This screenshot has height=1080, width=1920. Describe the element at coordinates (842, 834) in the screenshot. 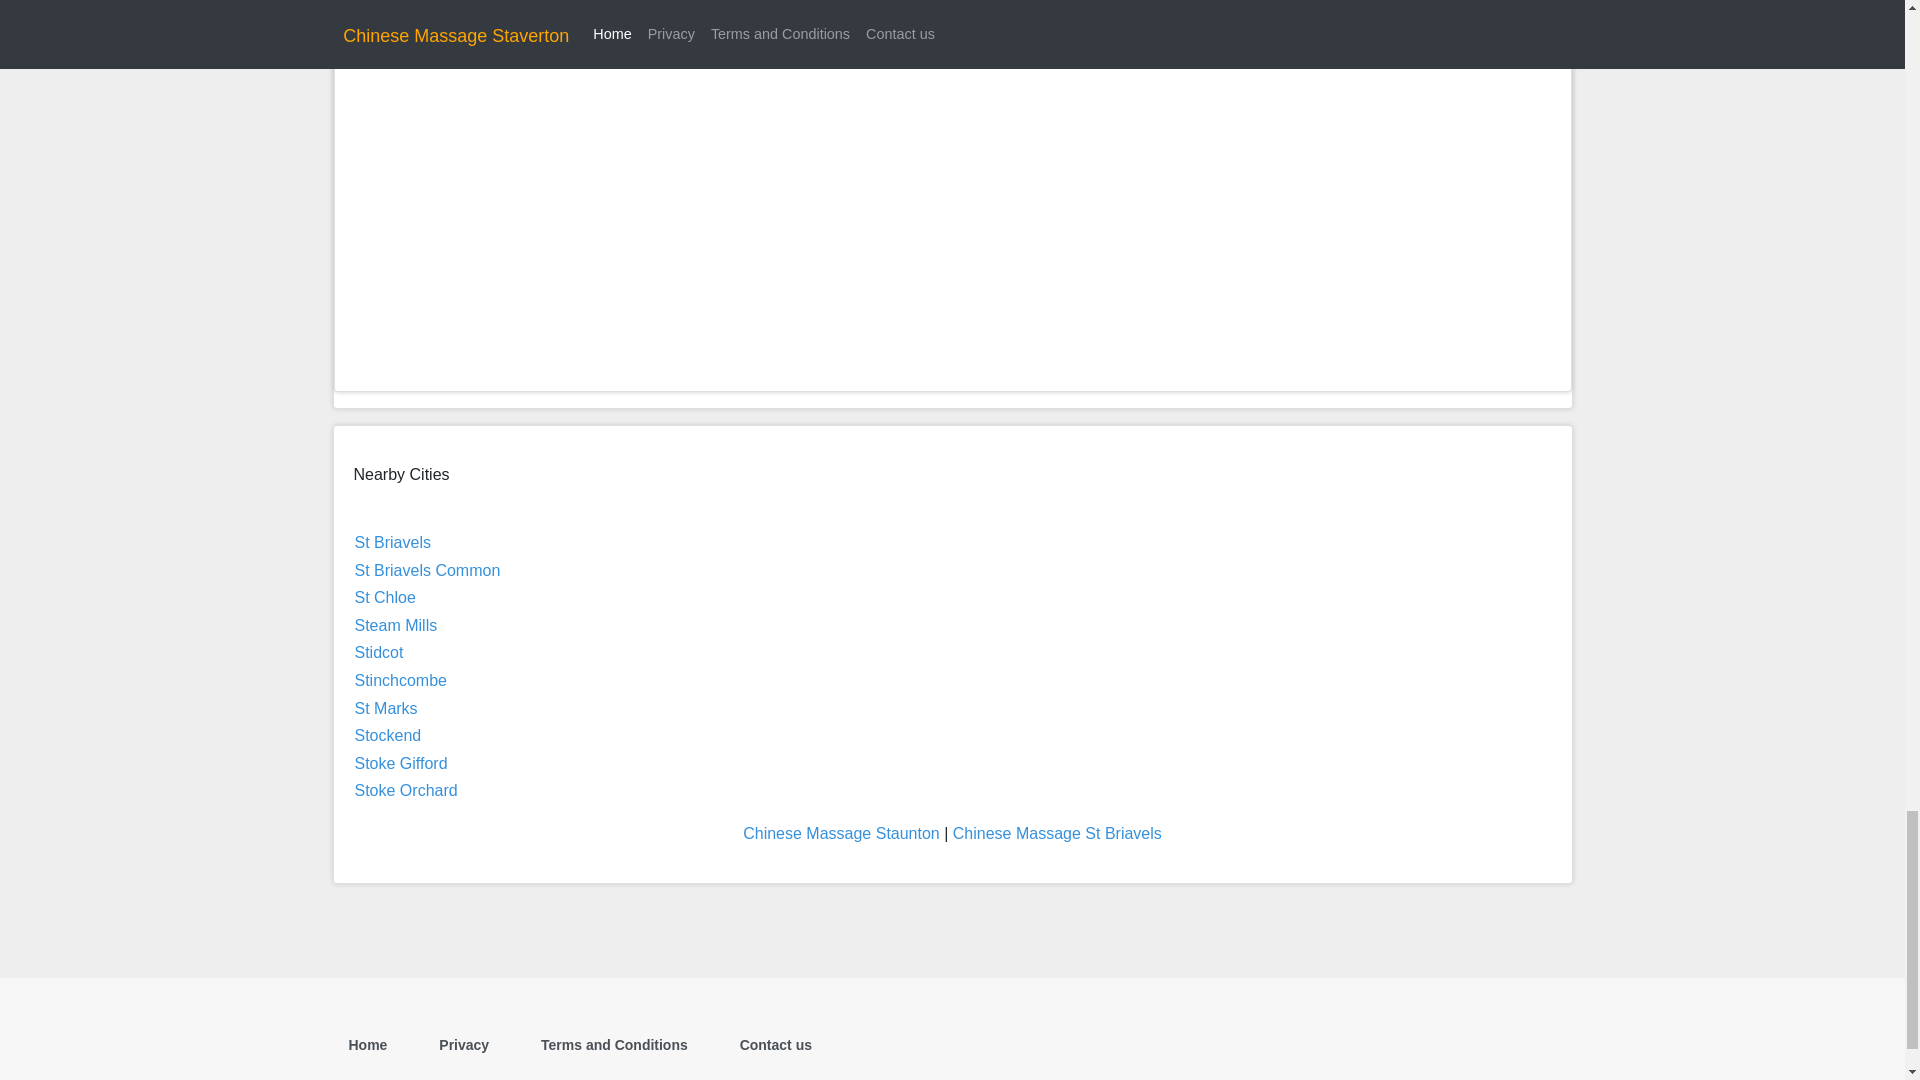

I see `Chinese Massage Staunton` at that location.